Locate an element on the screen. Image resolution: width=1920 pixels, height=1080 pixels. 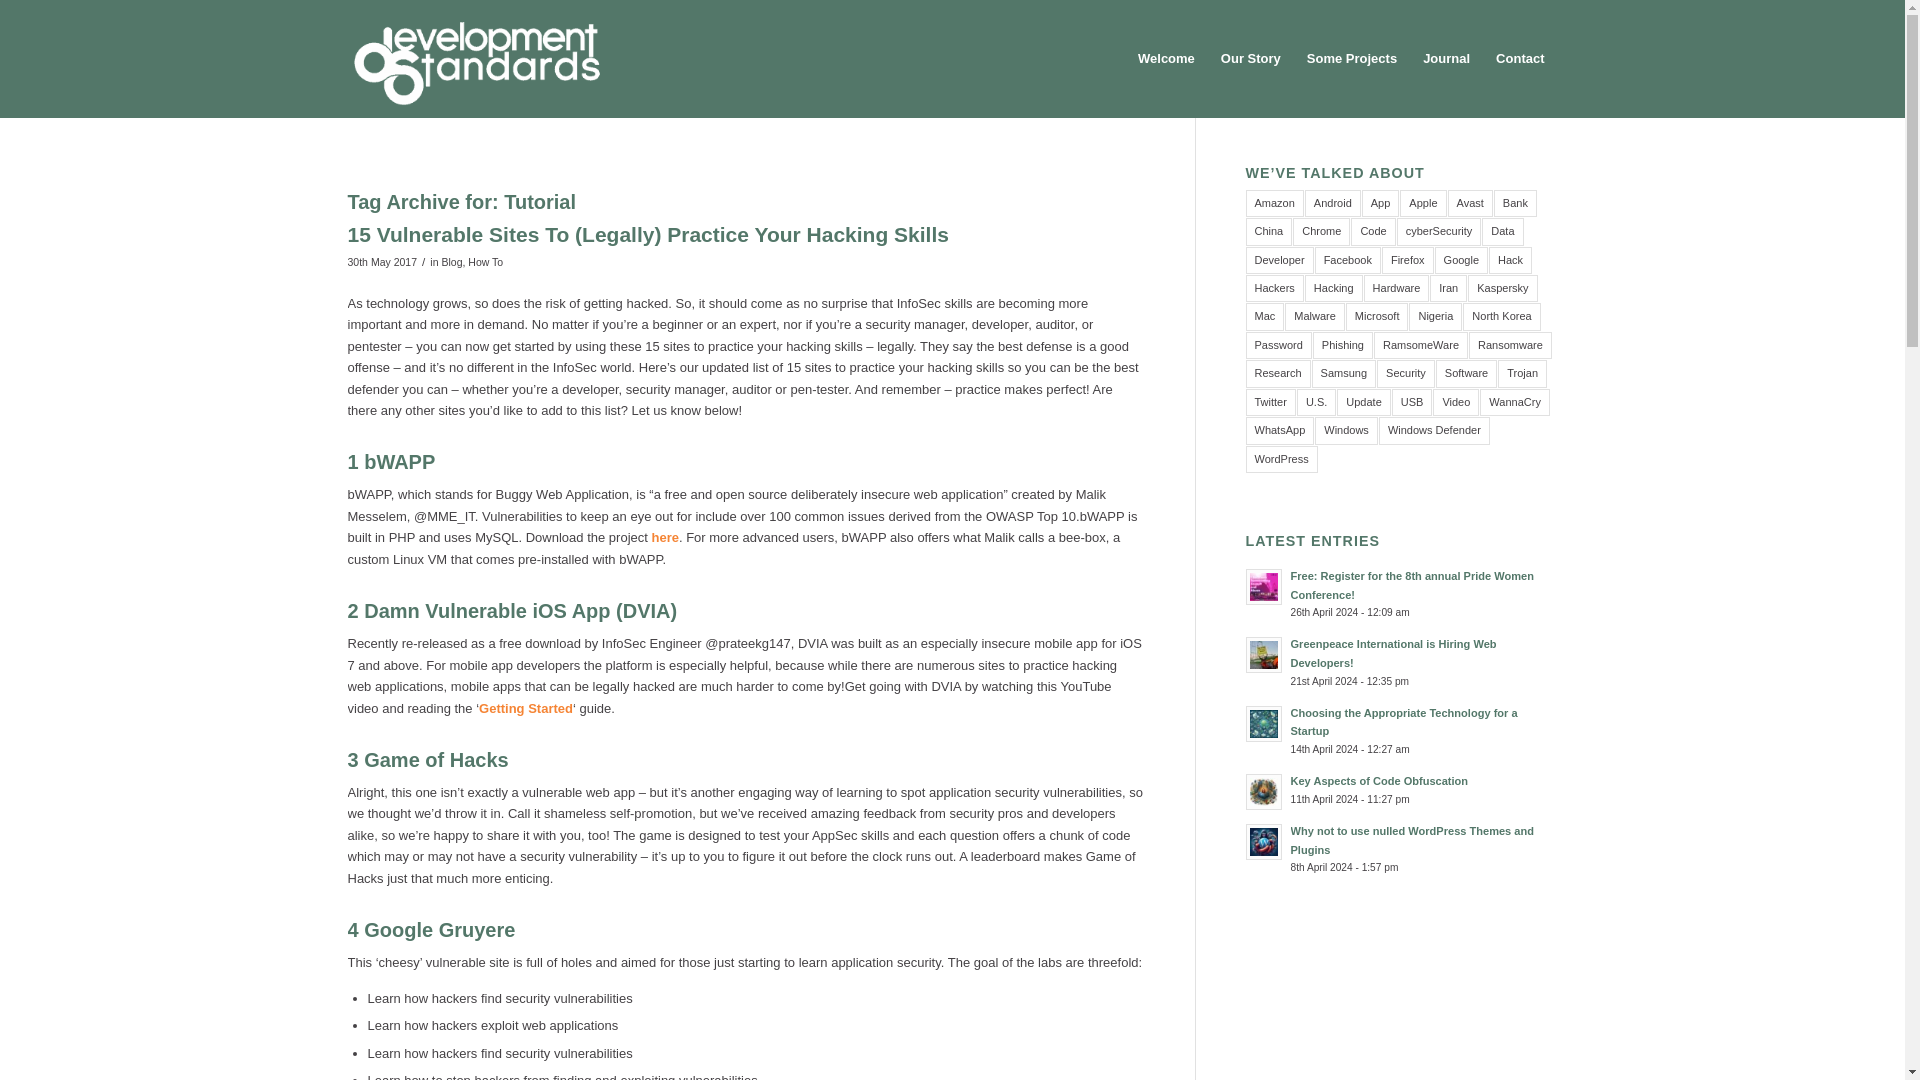
Read: Key Aspects of Code Obfuscation is located at coordinates (1264, 792).